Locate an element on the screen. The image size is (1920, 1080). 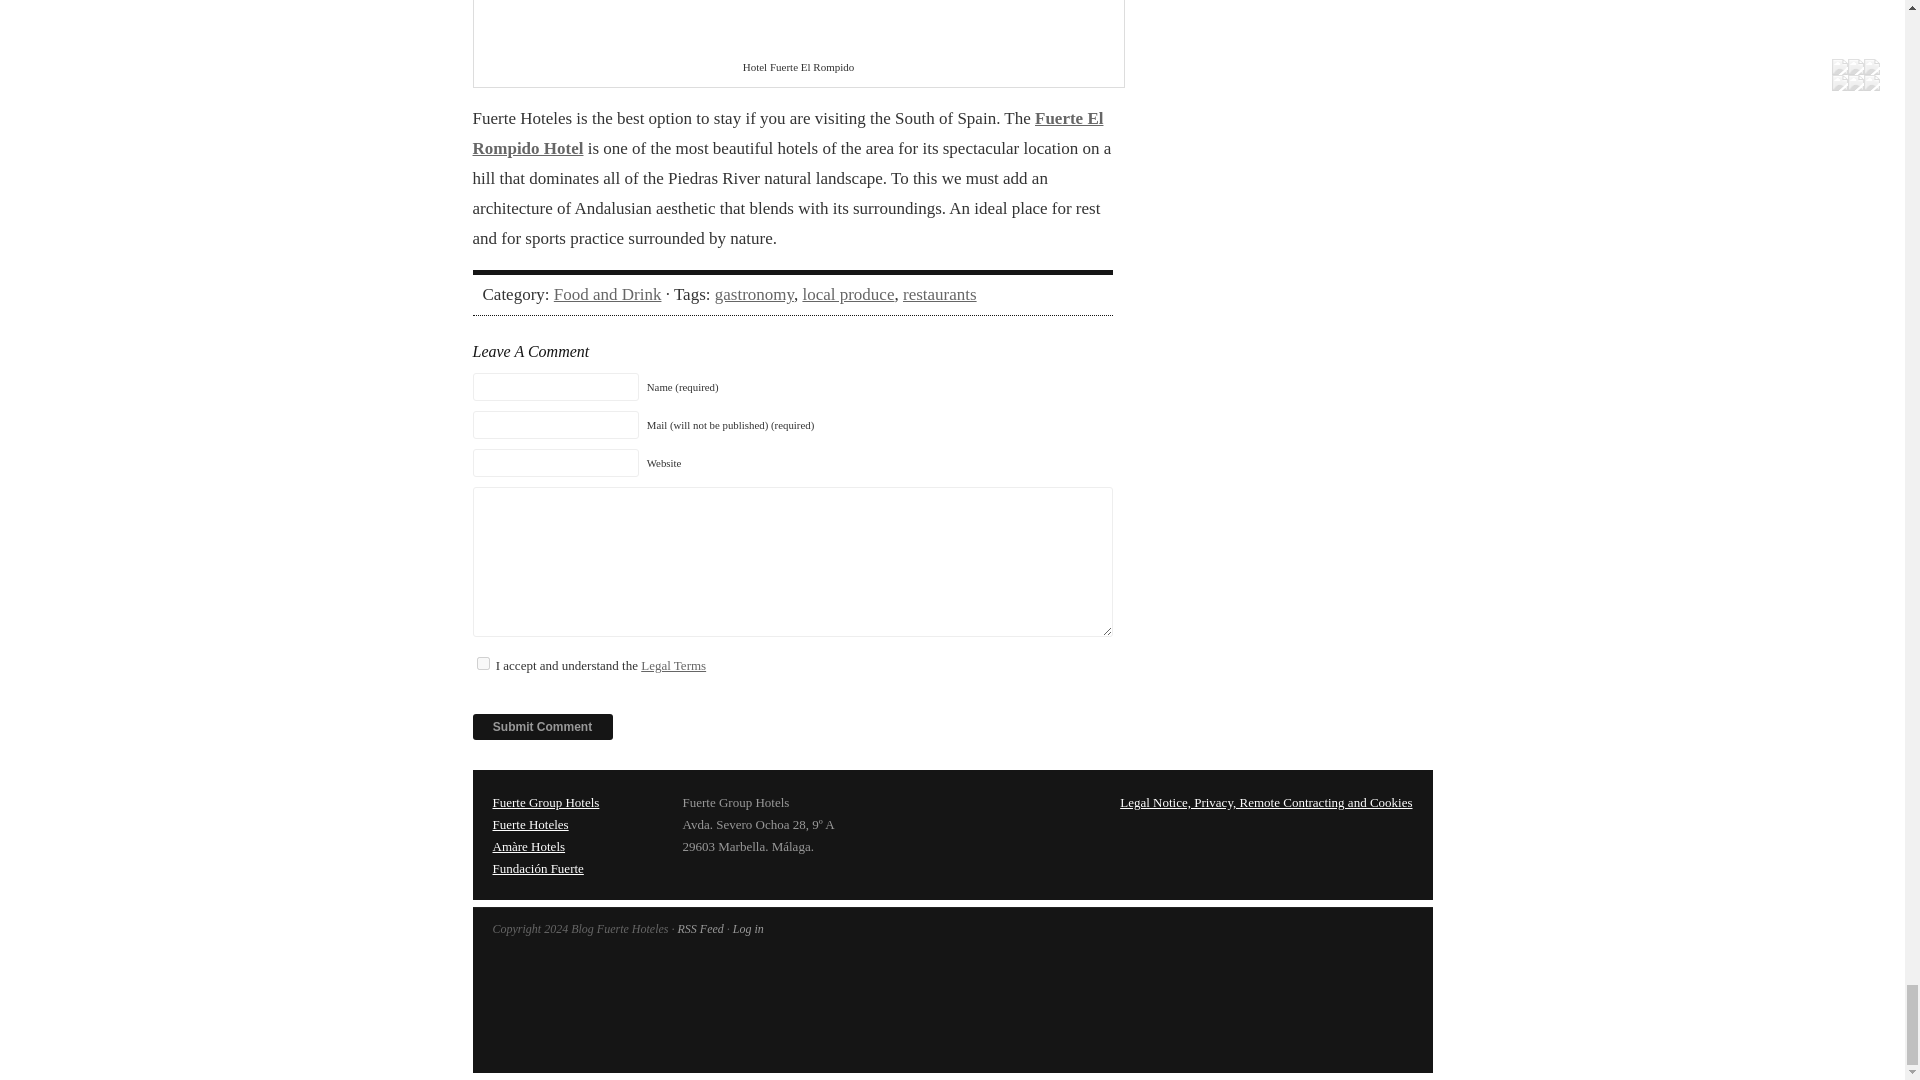
Submit Comment is located at coordinates (542, 726).